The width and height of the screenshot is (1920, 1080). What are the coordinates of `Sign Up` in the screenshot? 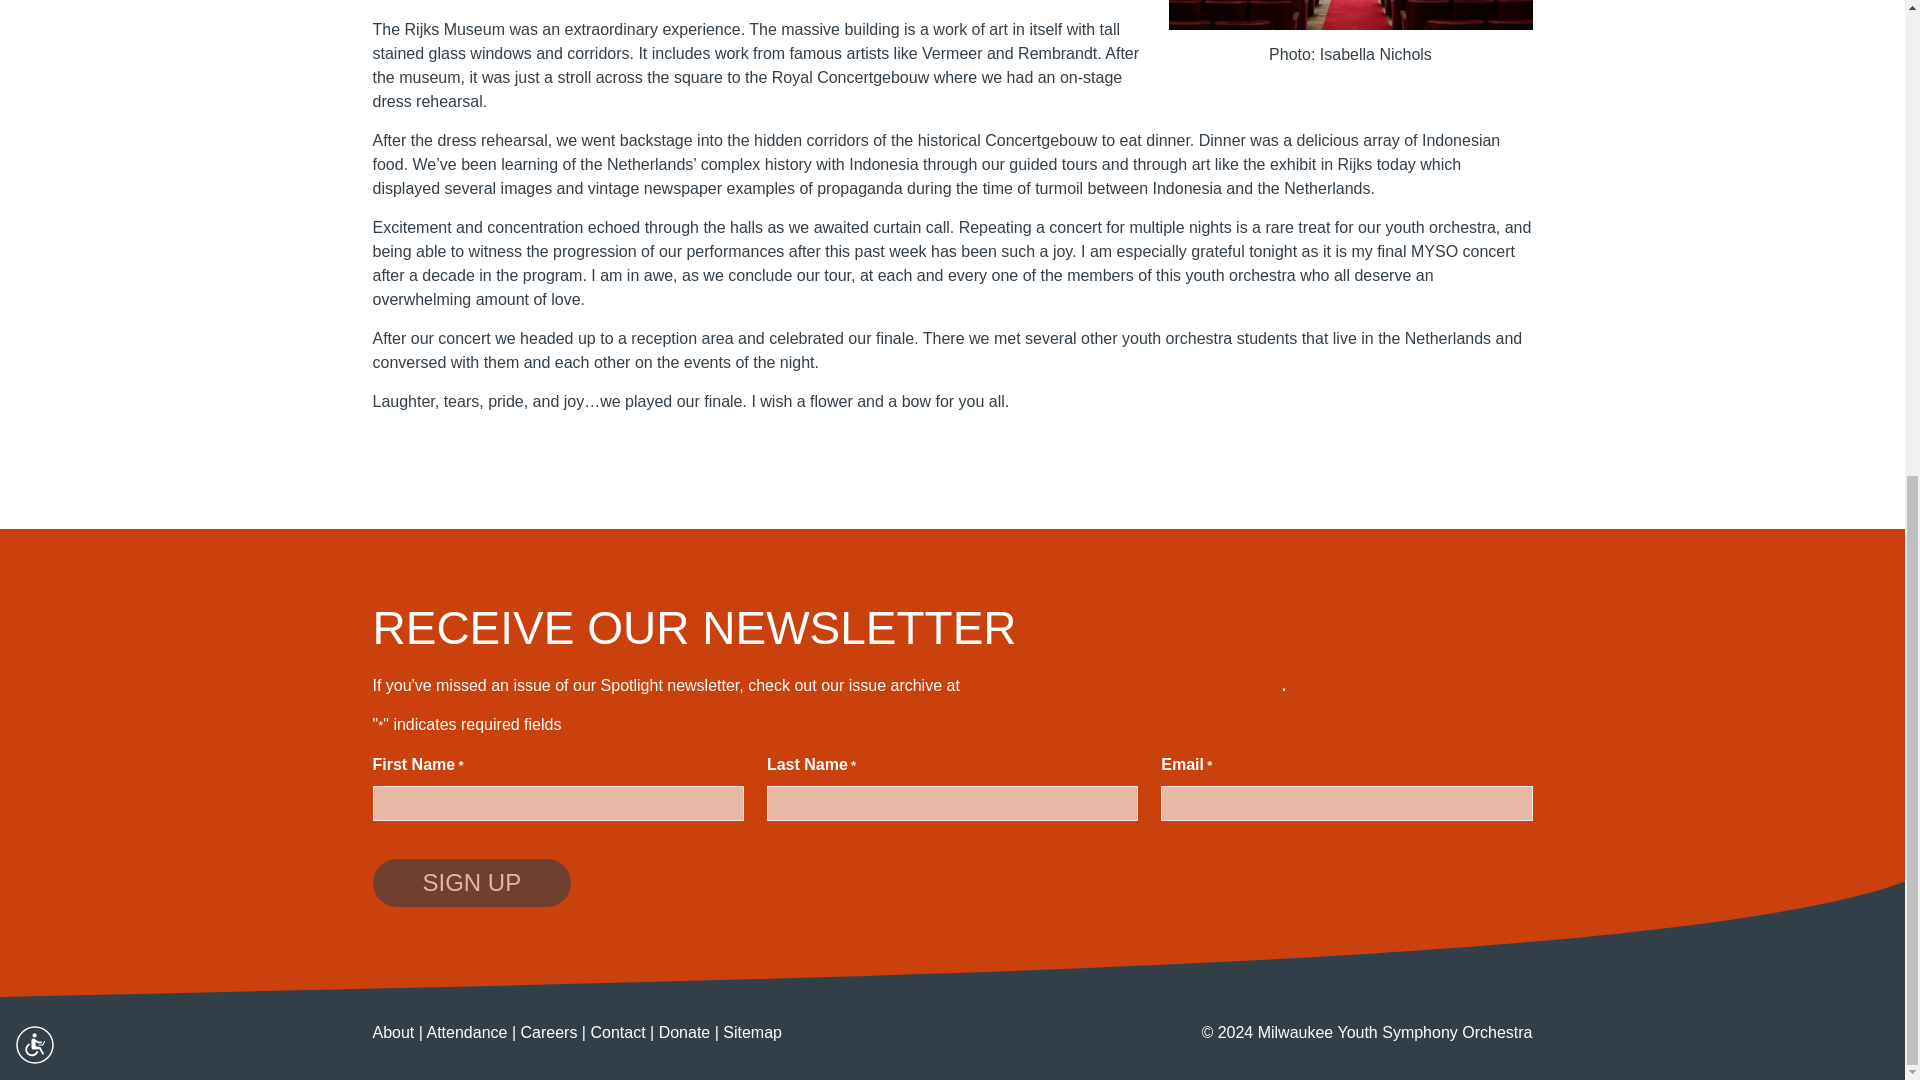 It's located at (471, 882).